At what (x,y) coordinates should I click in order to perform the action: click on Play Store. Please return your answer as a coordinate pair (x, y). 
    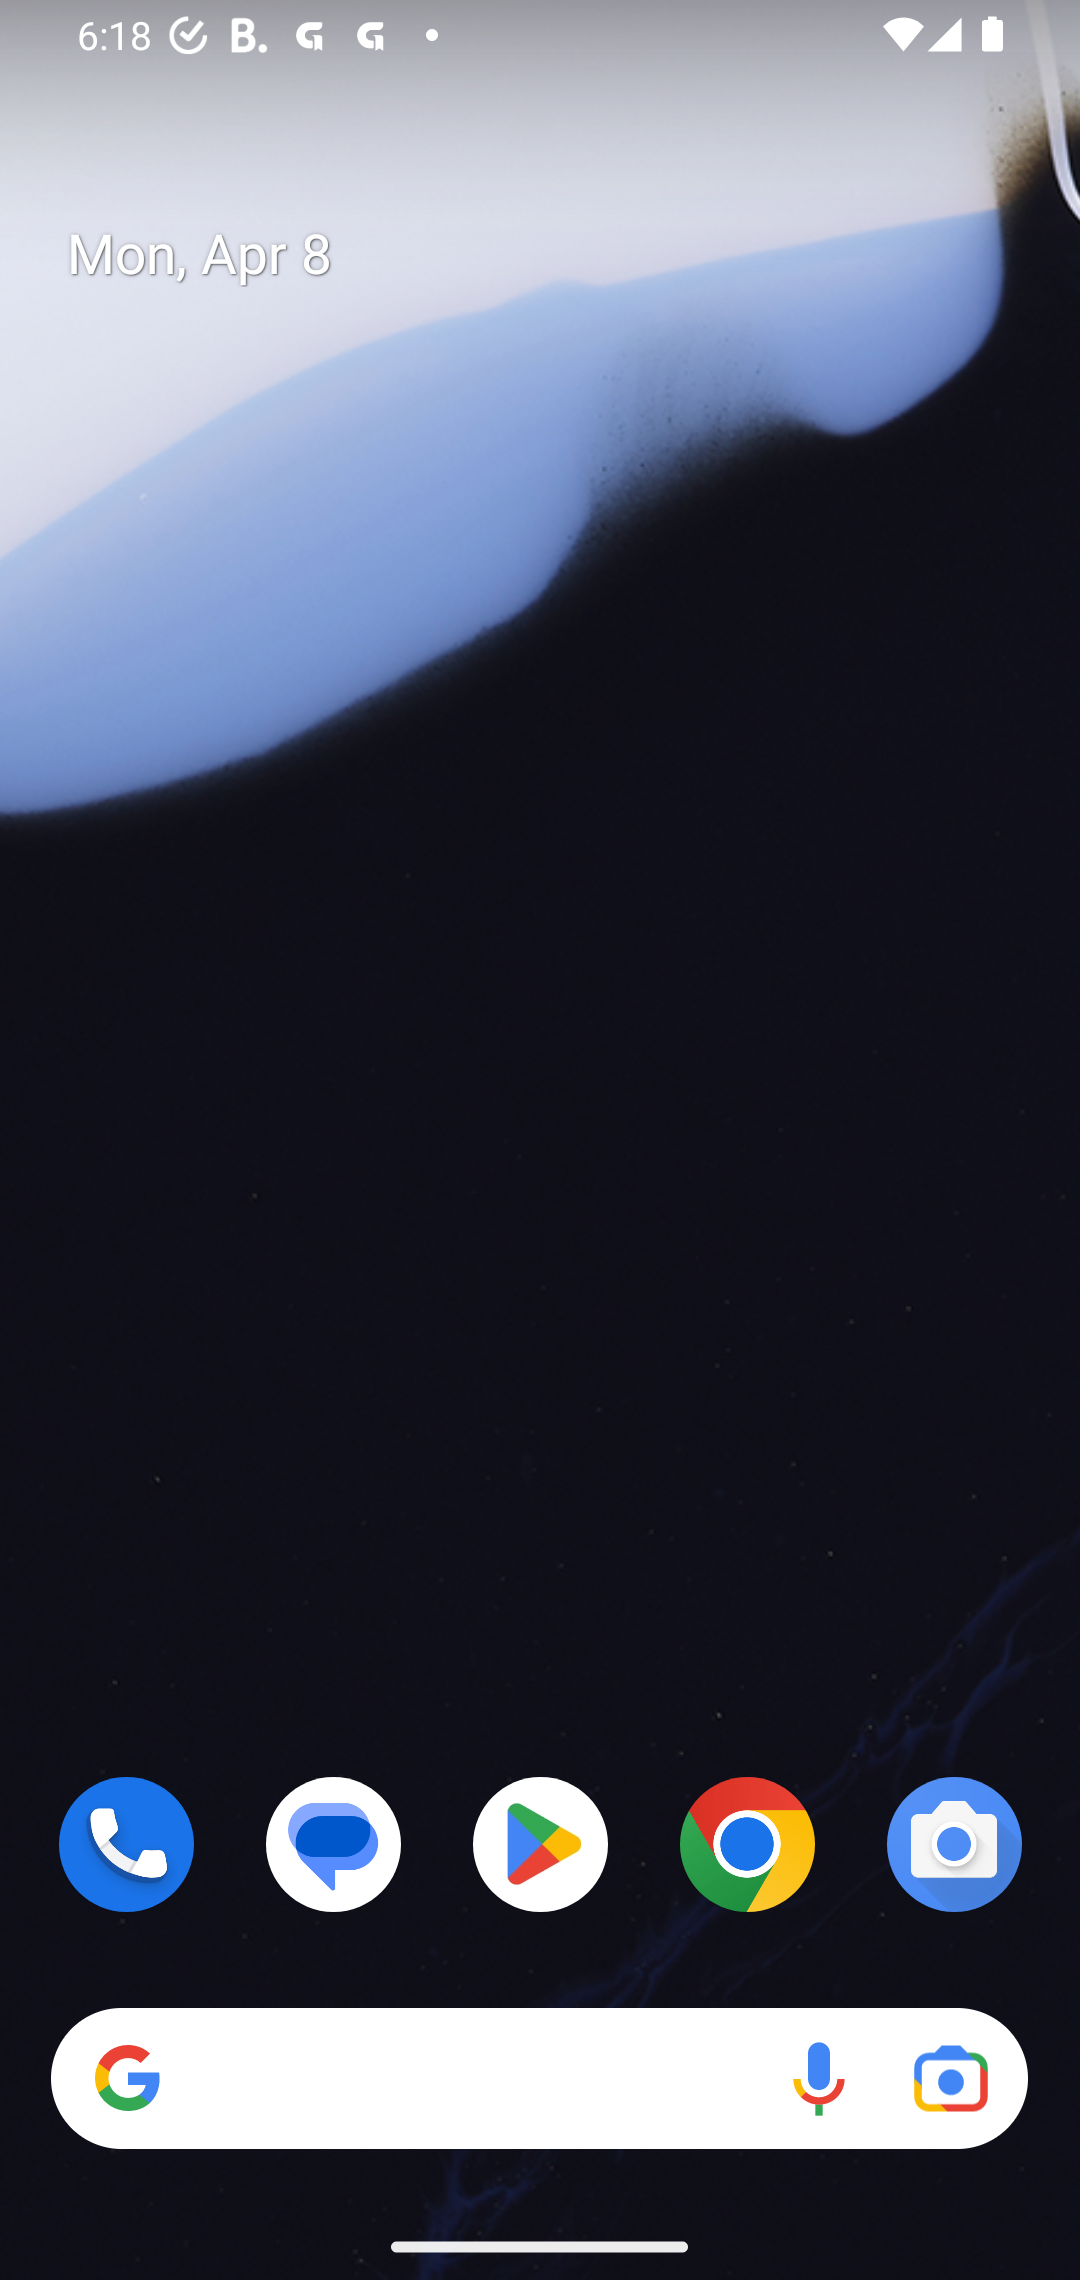
    Looking at the image, I should click on (540, 1844).